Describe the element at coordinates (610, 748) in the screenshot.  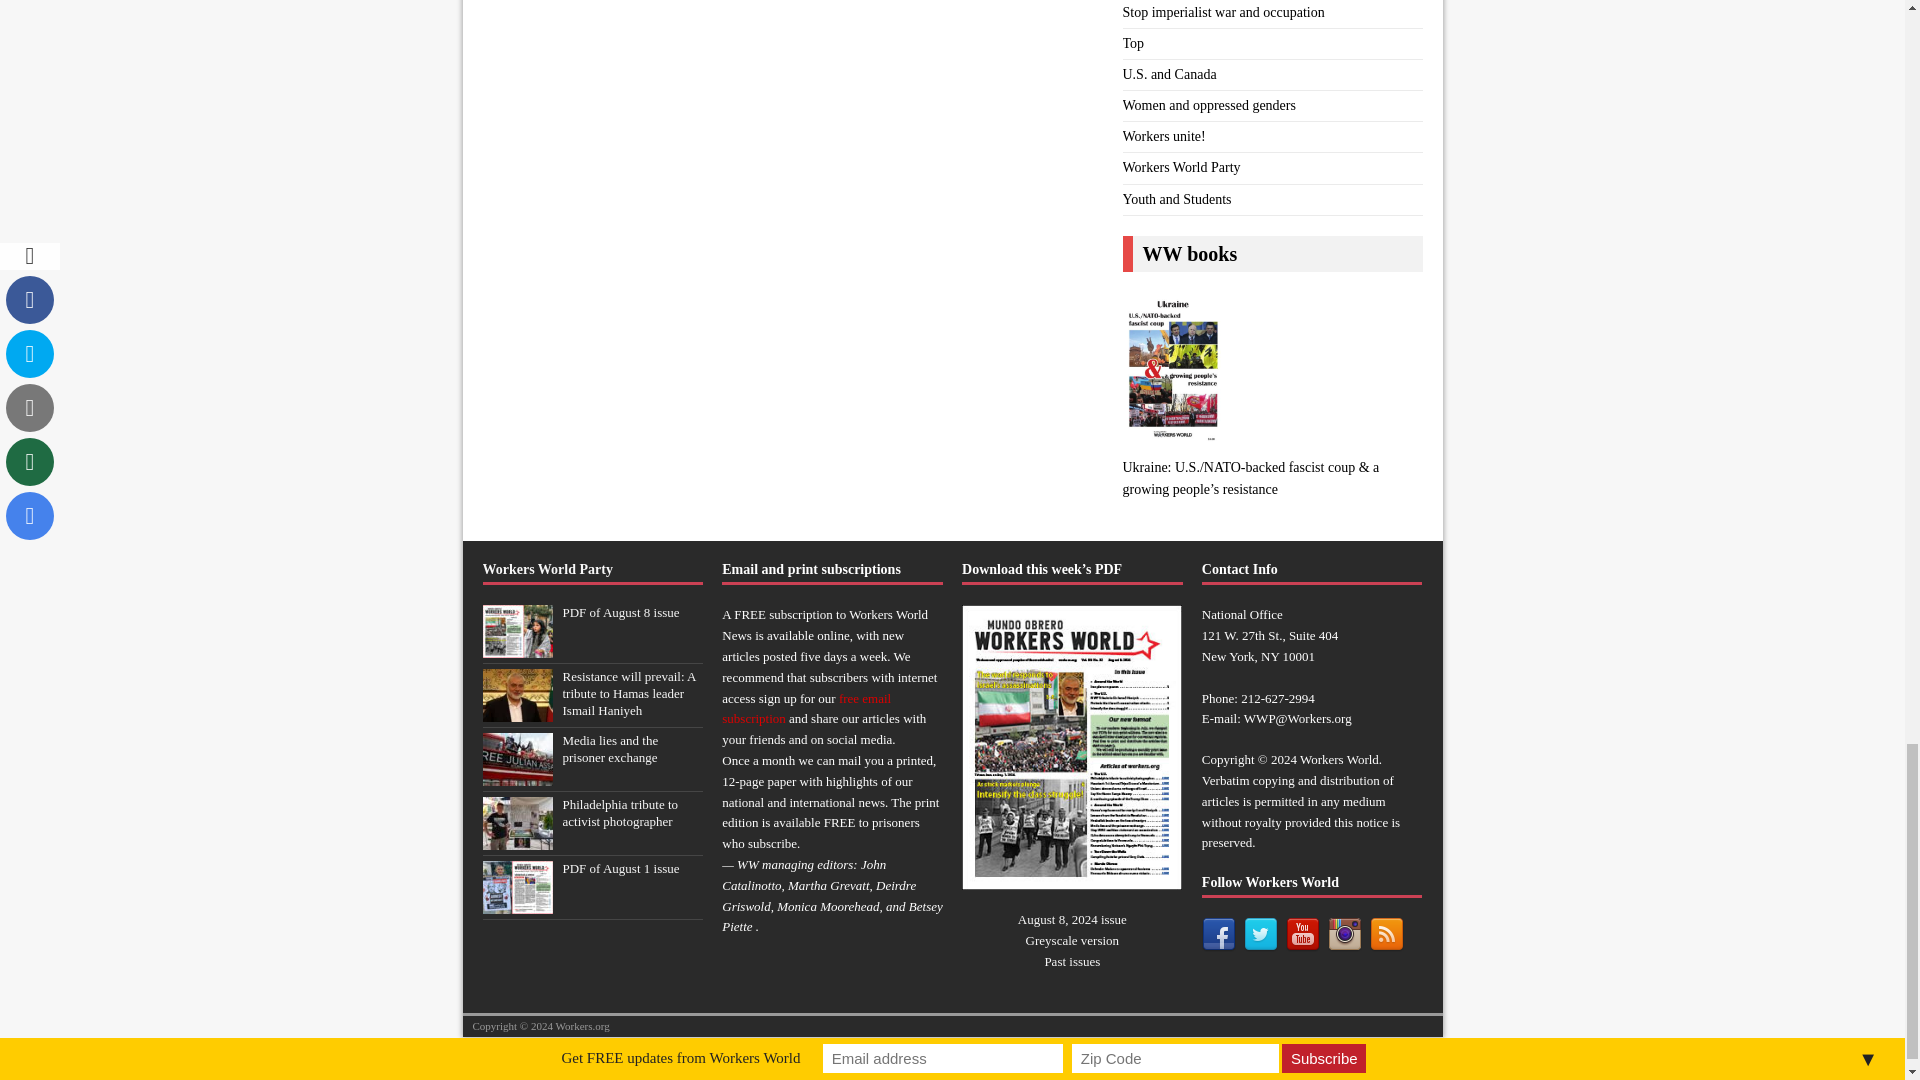
I see `Media lies and the prisoner exchange` at that location.